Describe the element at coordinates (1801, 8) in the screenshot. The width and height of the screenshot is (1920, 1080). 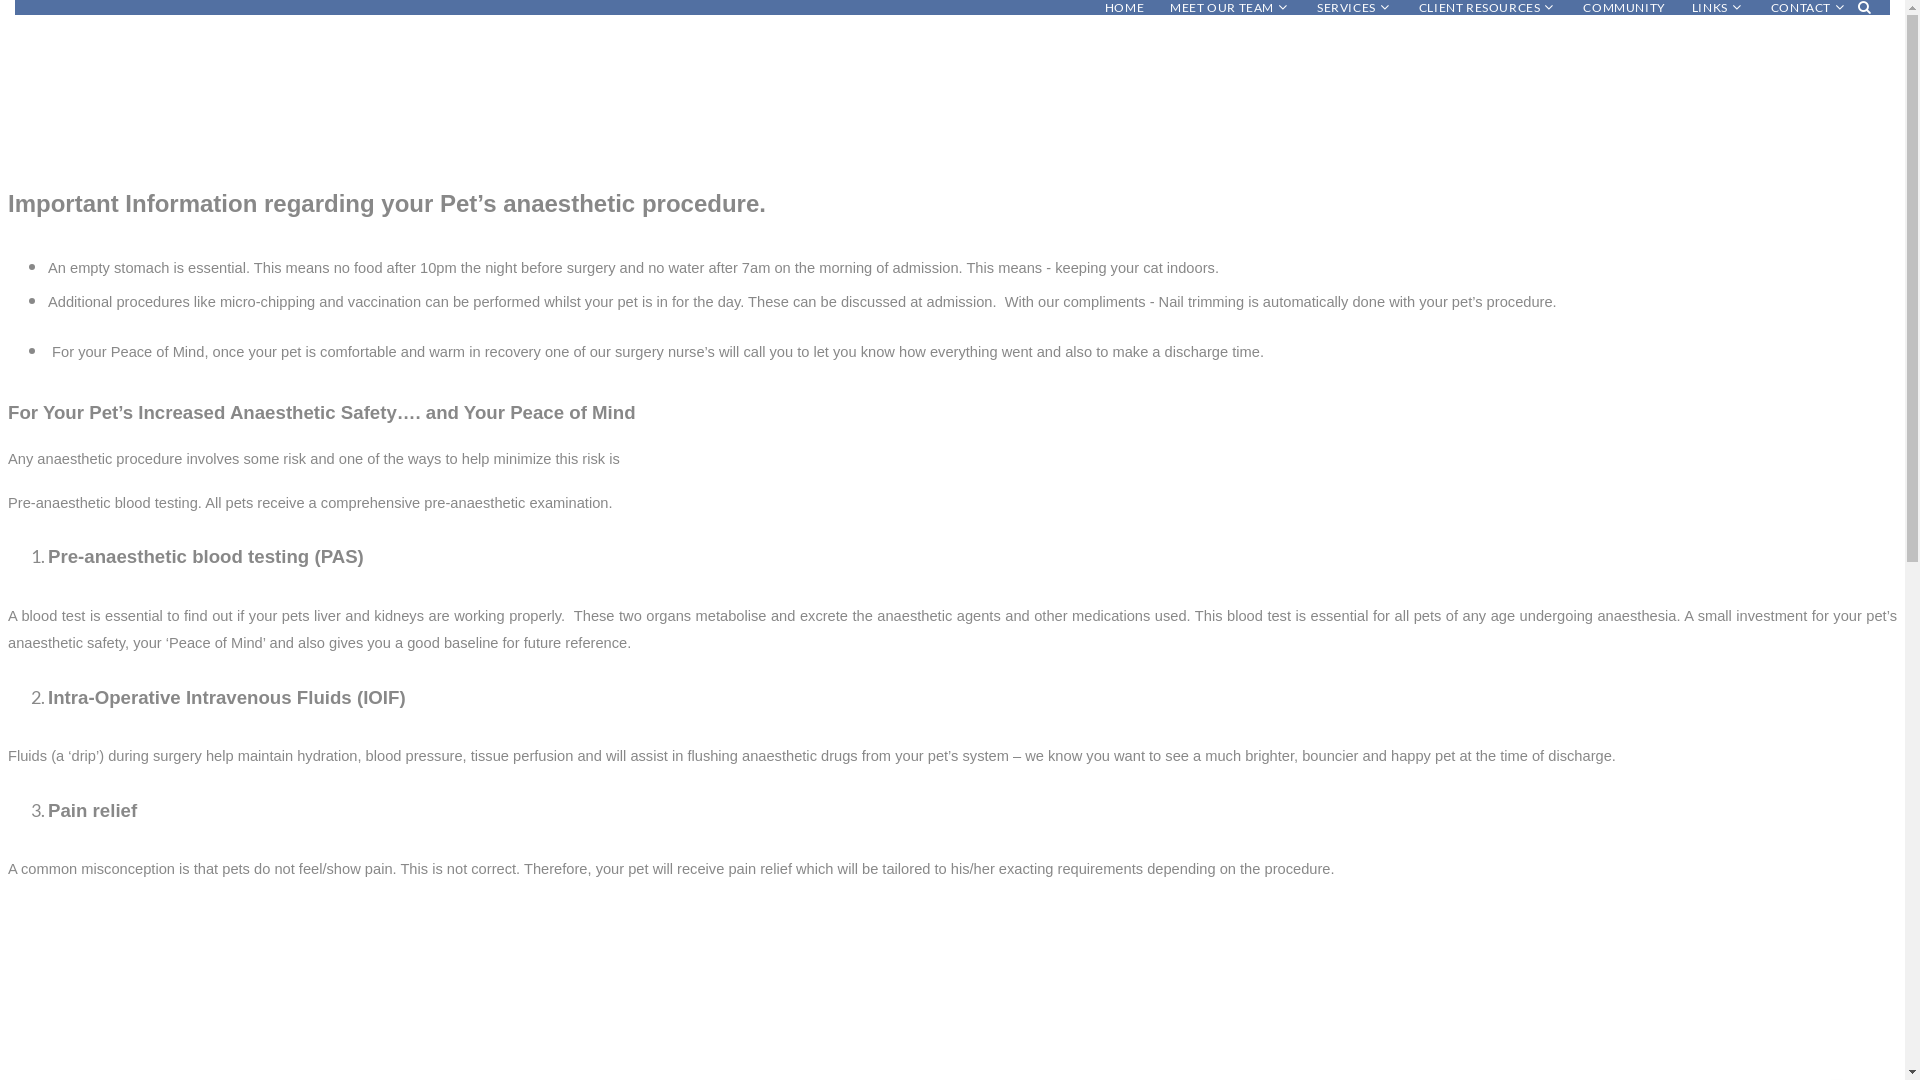
I see `CONTACT` at that location.